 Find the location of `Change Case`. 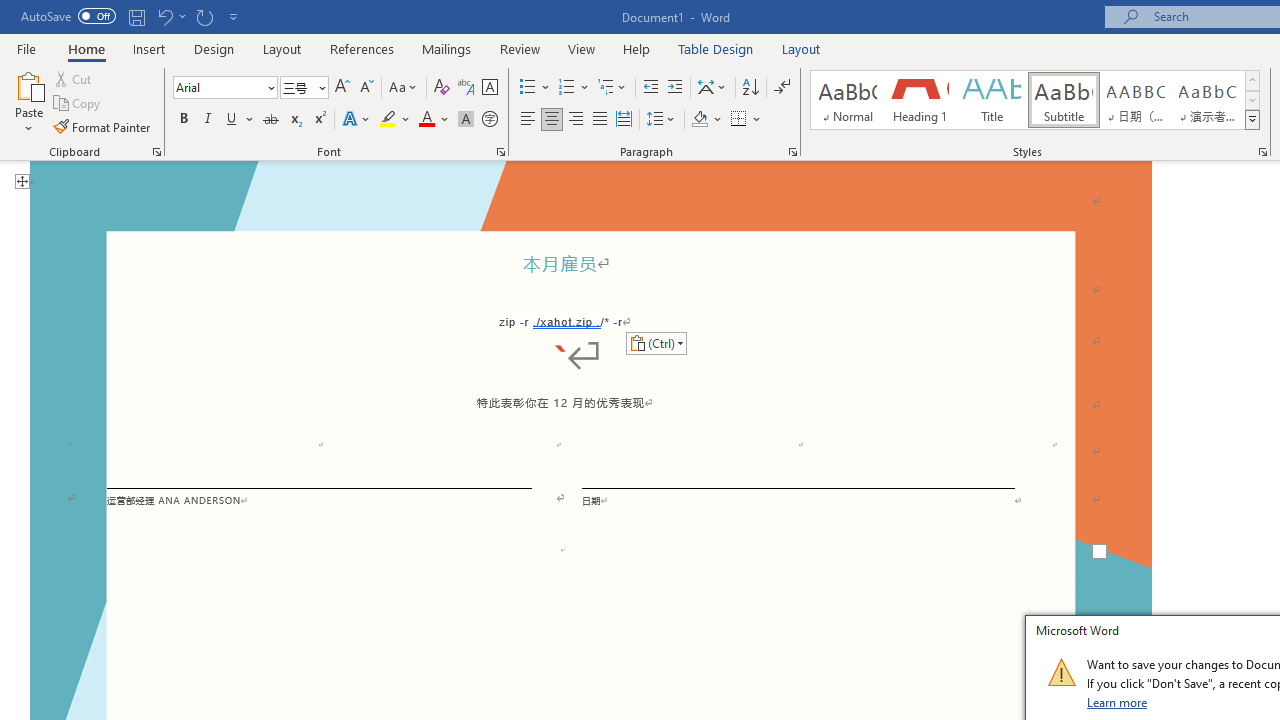

Change Case is located at coordinates (404, 88).